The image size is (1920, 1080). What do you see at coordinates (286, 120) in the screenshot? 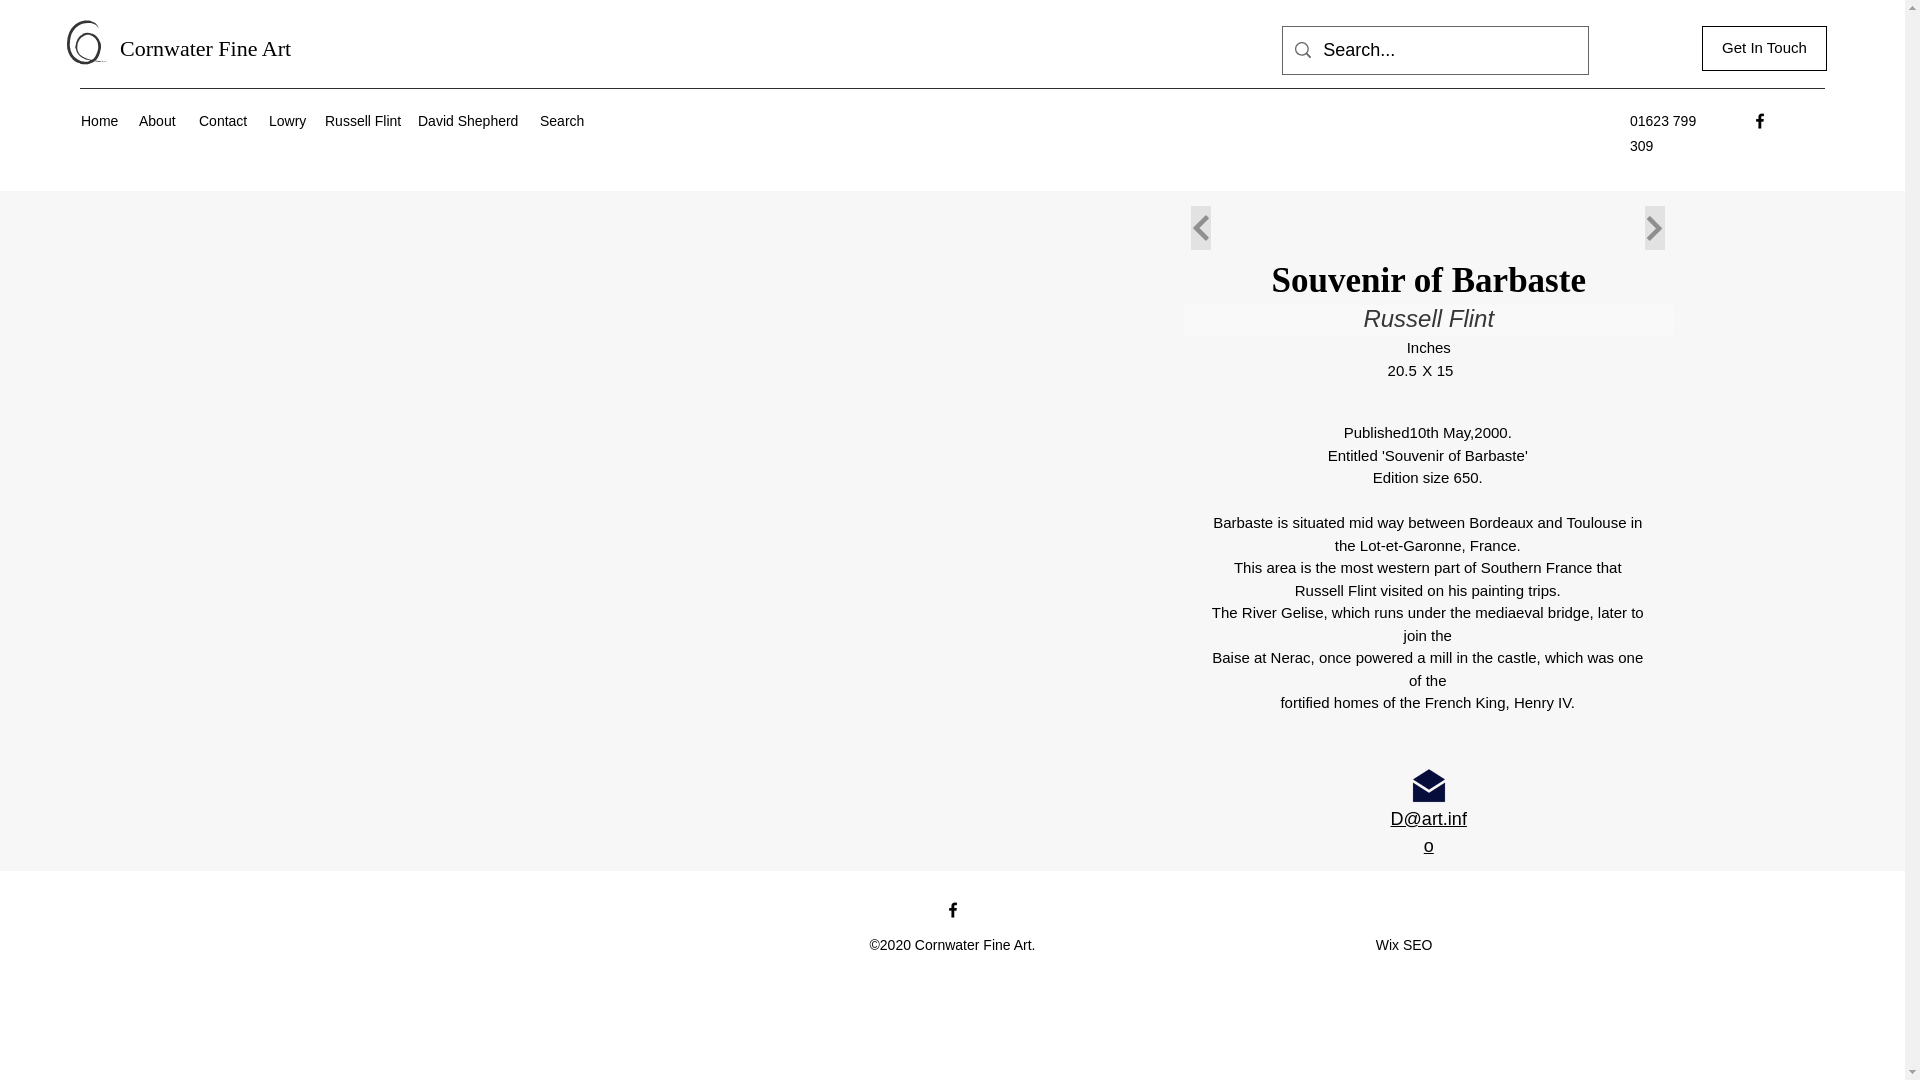
I see `Lowry` at bounding box center [286, 120].